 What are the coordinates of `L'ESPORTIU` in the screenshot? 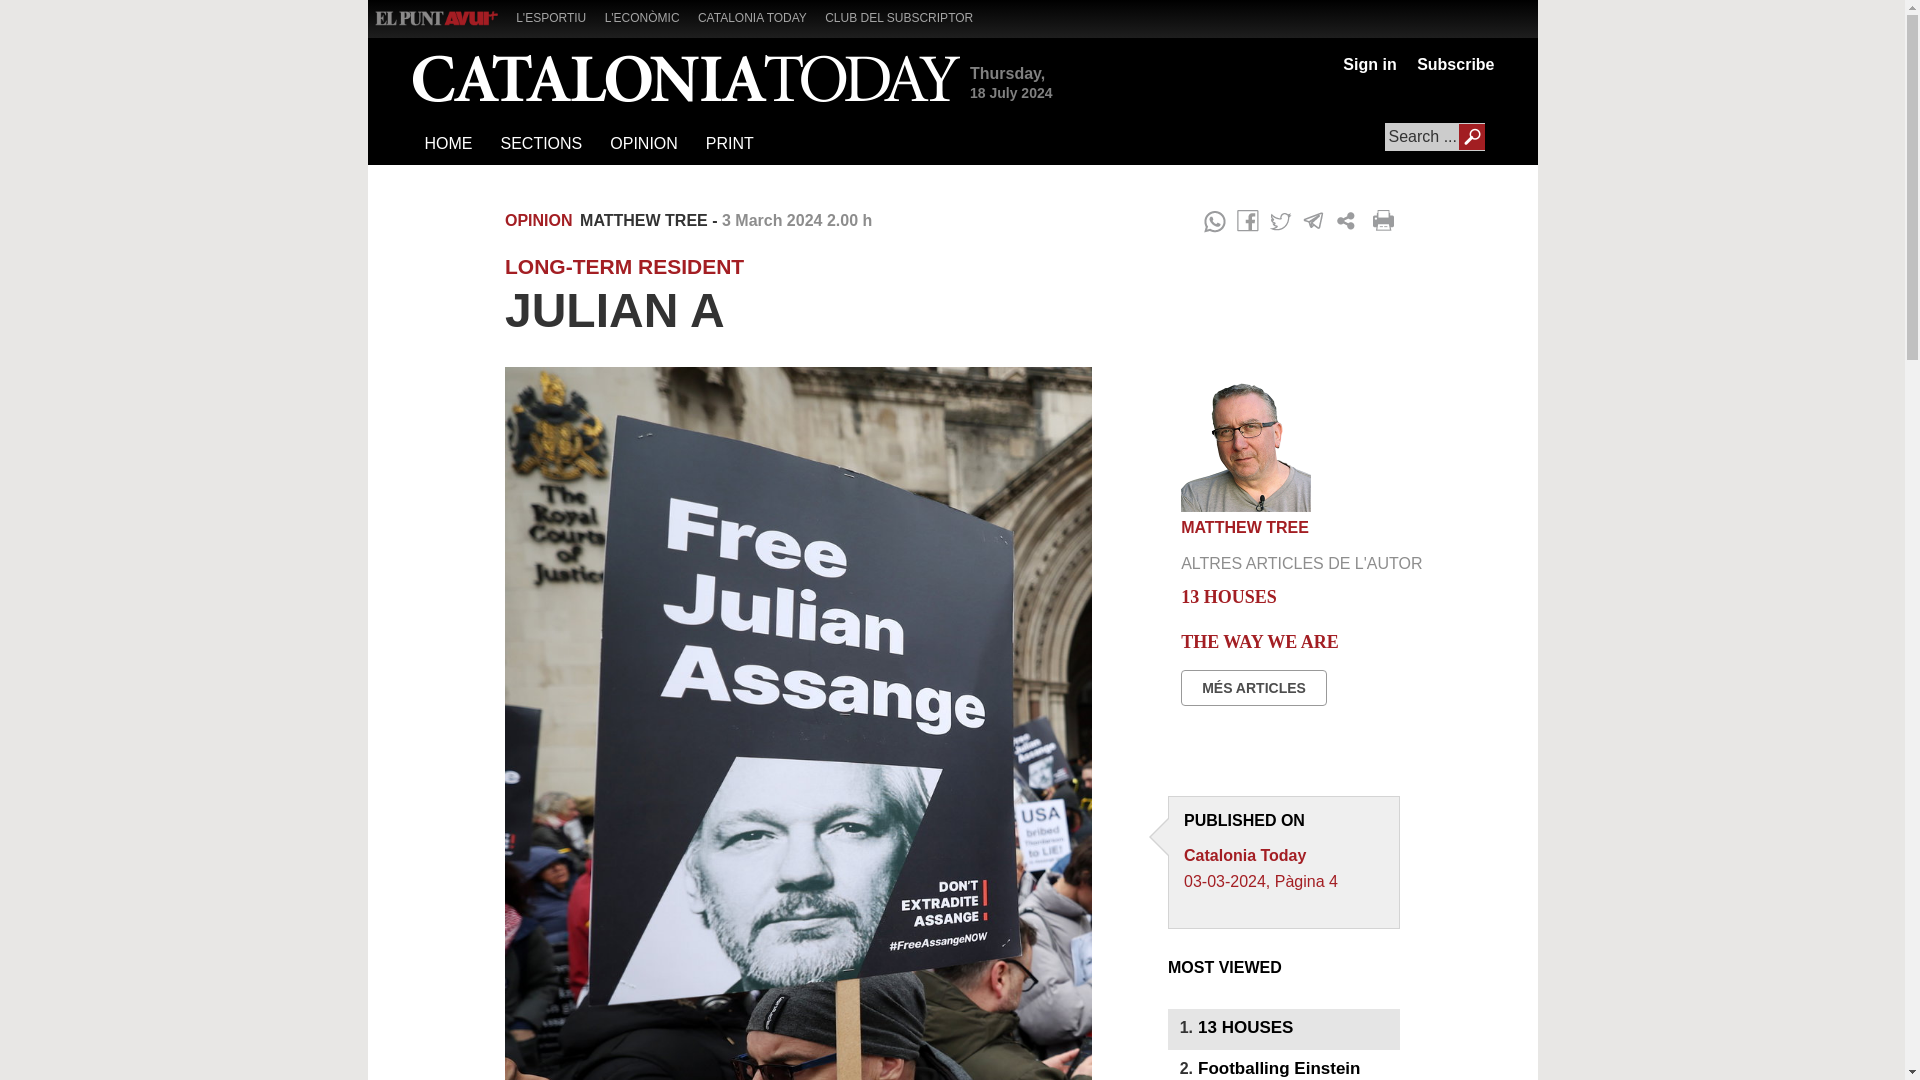 It's located at (558, 16).